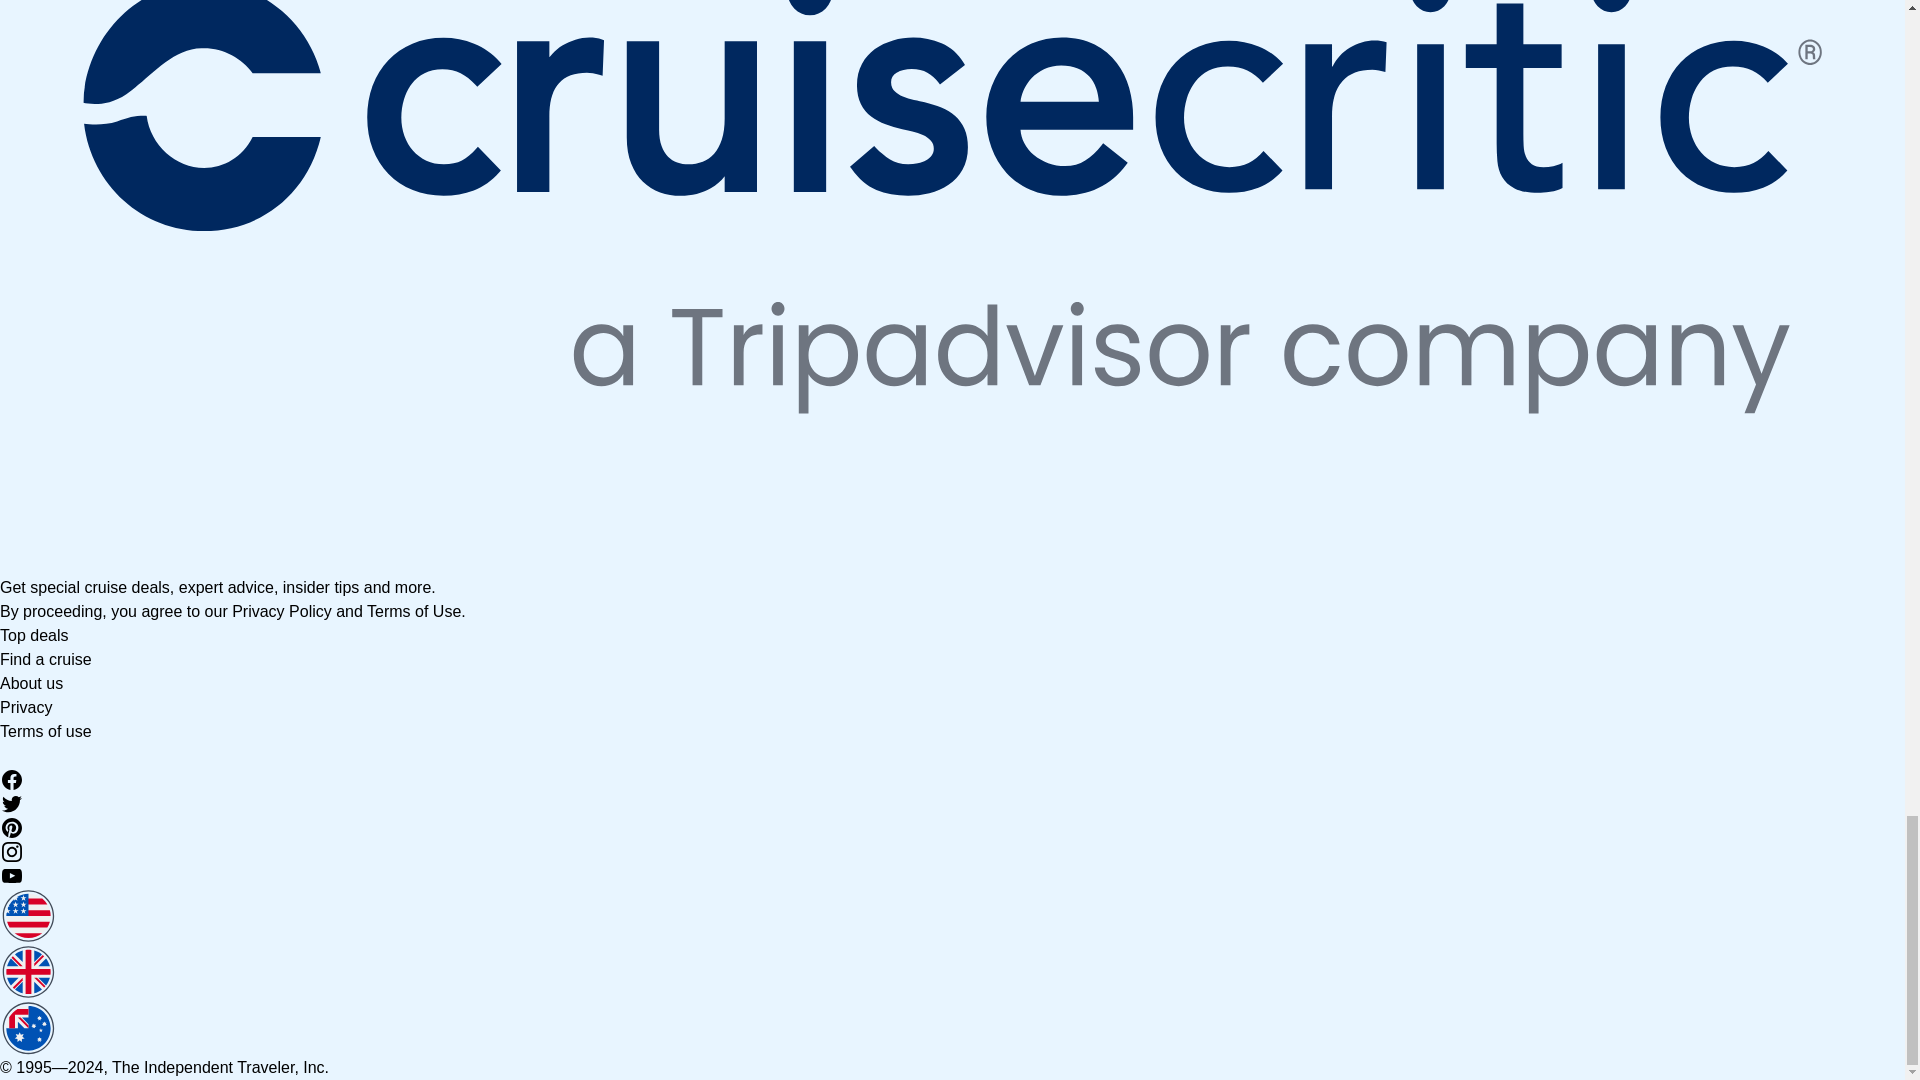 This screenshot has width=1920, height=1080. I want to click on About us, so click(32, 684).